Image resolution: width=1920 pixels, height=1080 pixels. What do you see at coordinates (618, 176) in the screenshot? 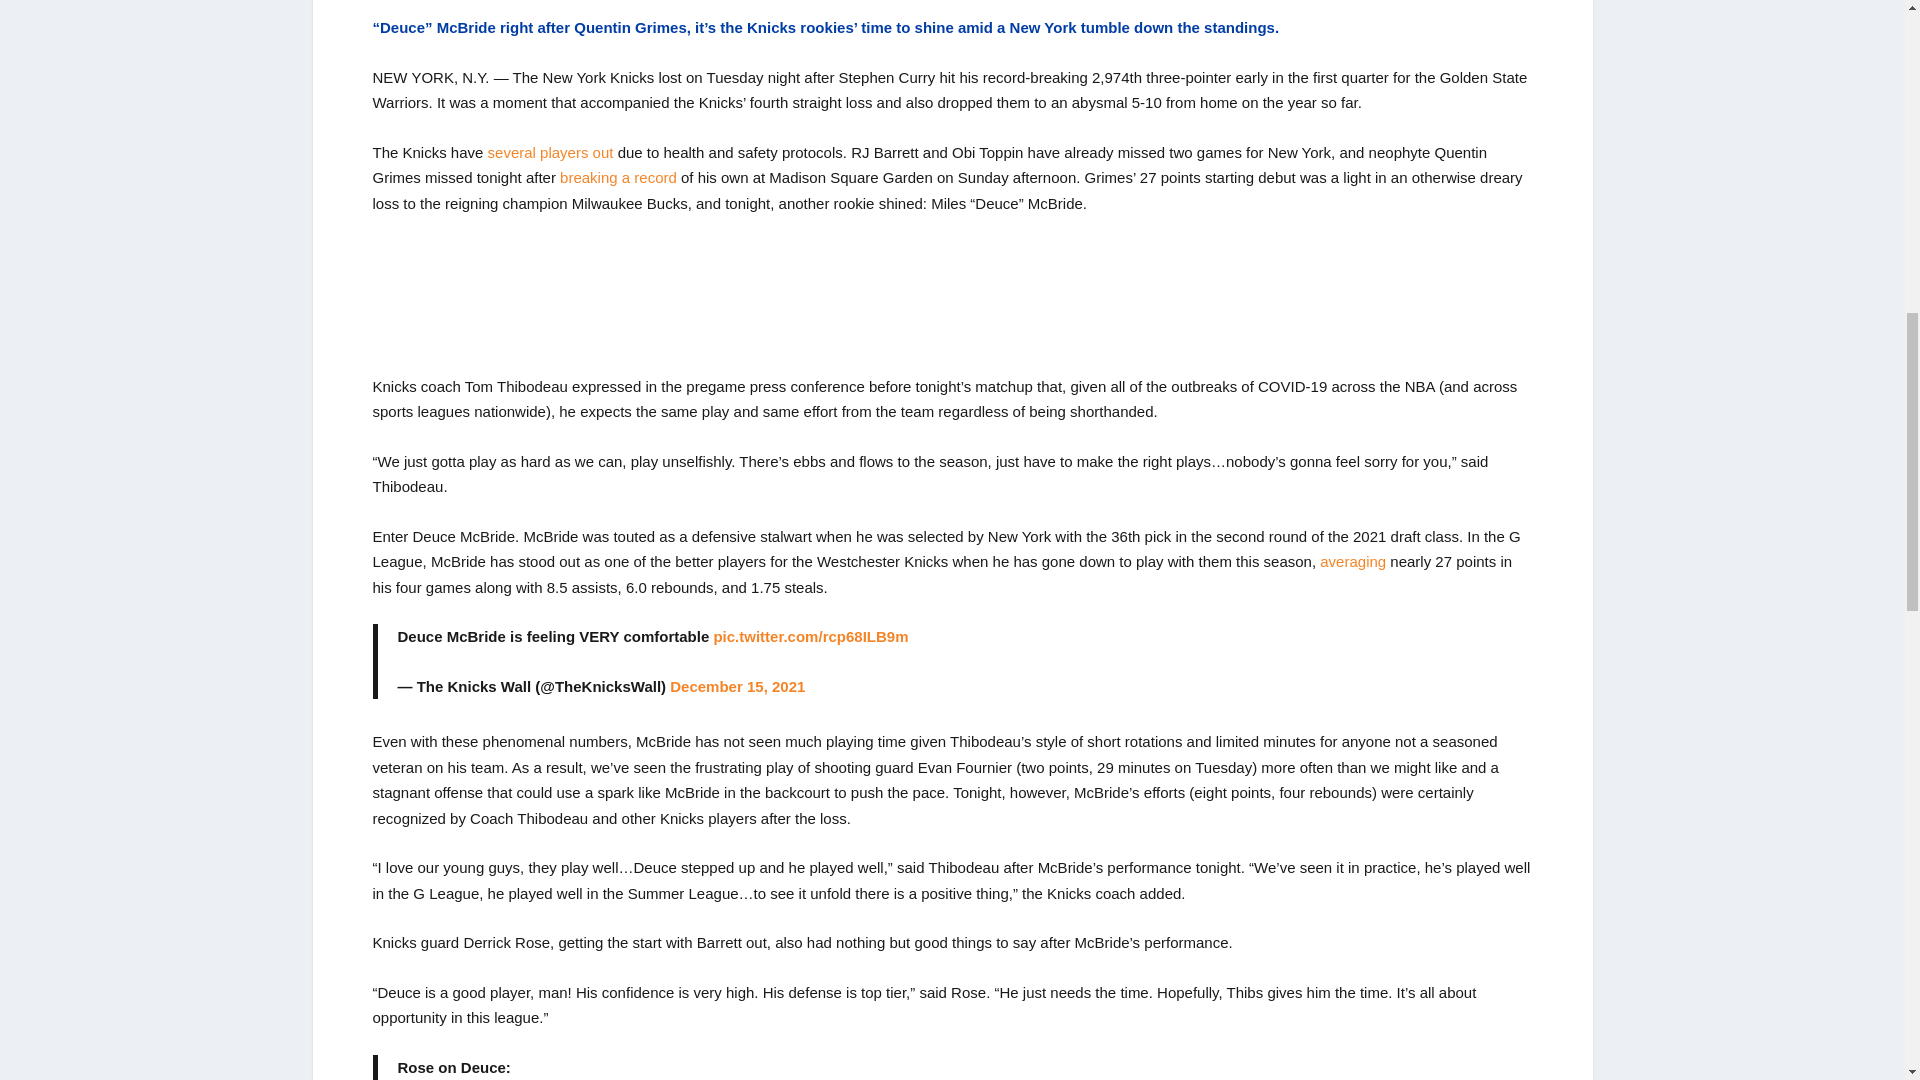
I see `breaking a record` at bounding box center [618, 176].